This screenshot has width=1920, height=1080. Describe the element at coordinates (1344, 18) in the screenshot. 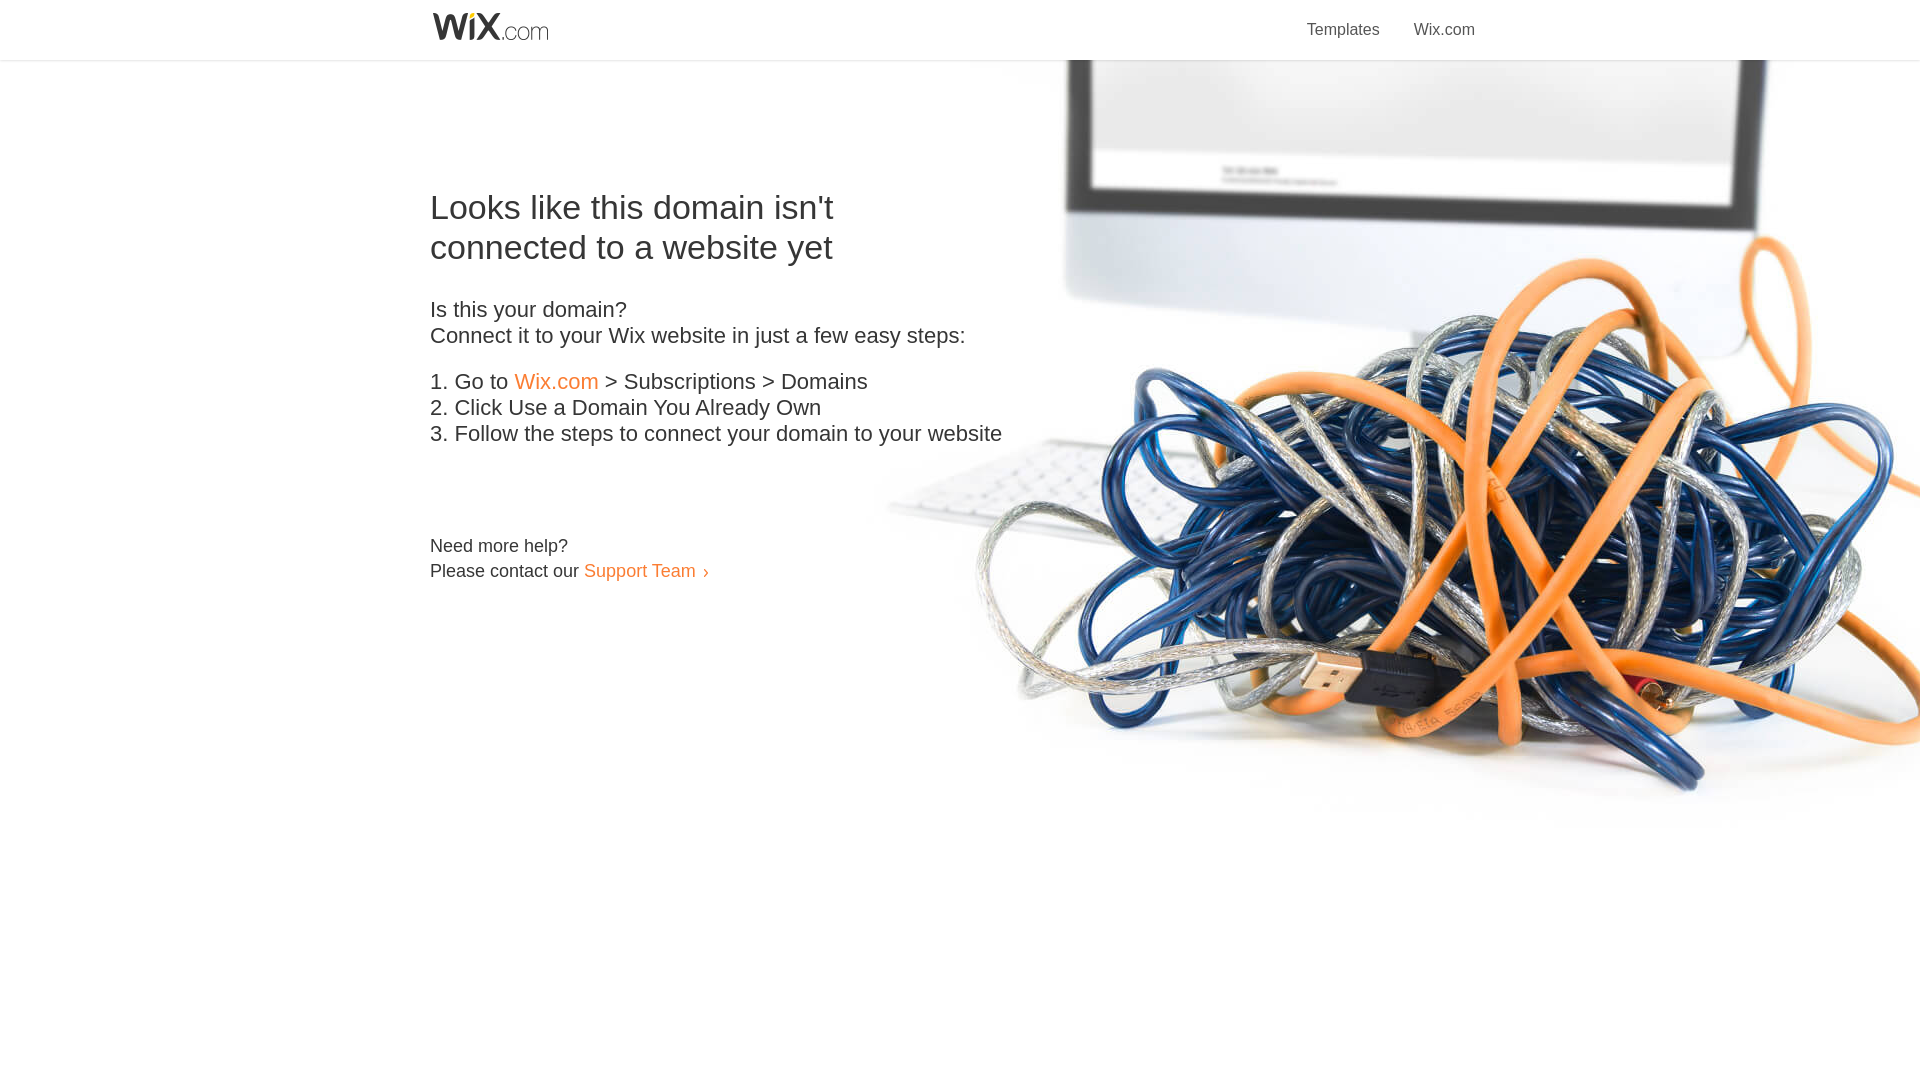

I see `Templates` at that location.